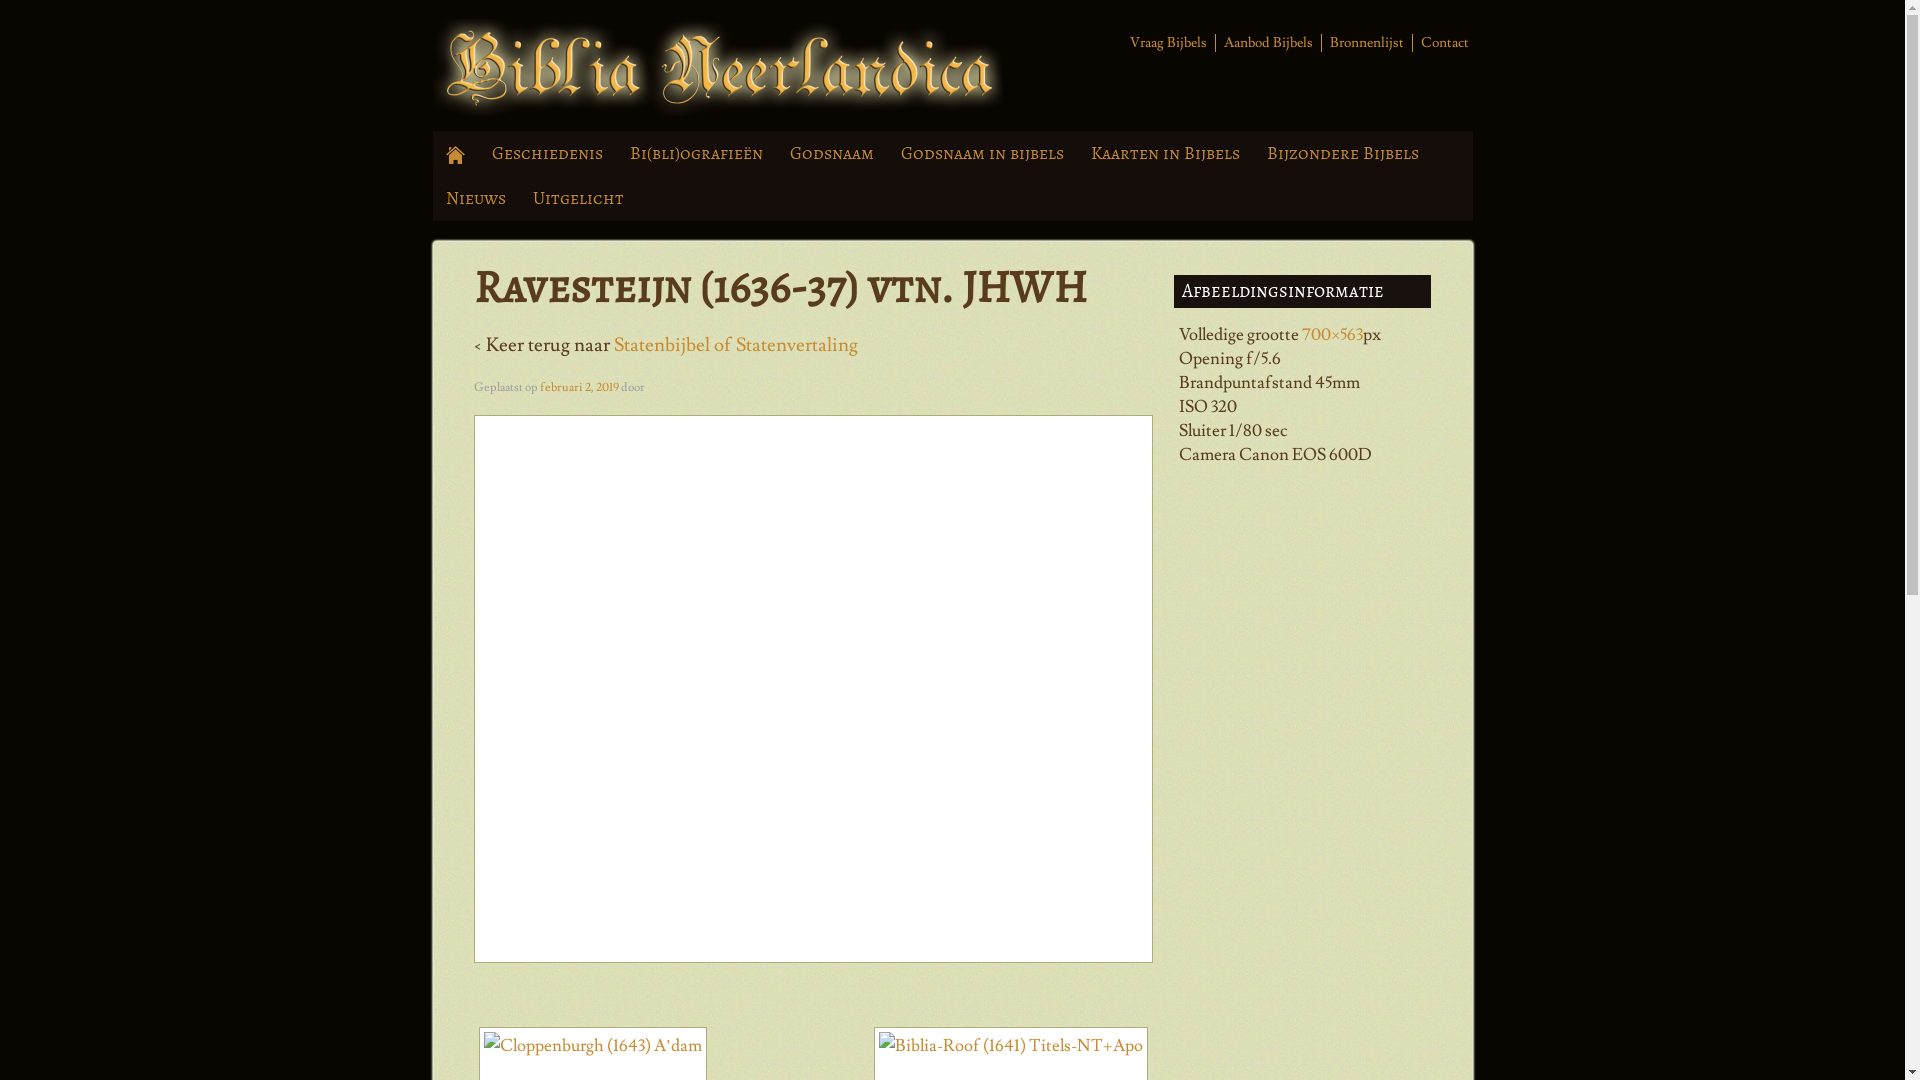 Image resolution: width=1920 pixels, height=1080 pixels. Describe the element at coordinates (476, 198) in the screenshot. I see `Nieuws` at that location.